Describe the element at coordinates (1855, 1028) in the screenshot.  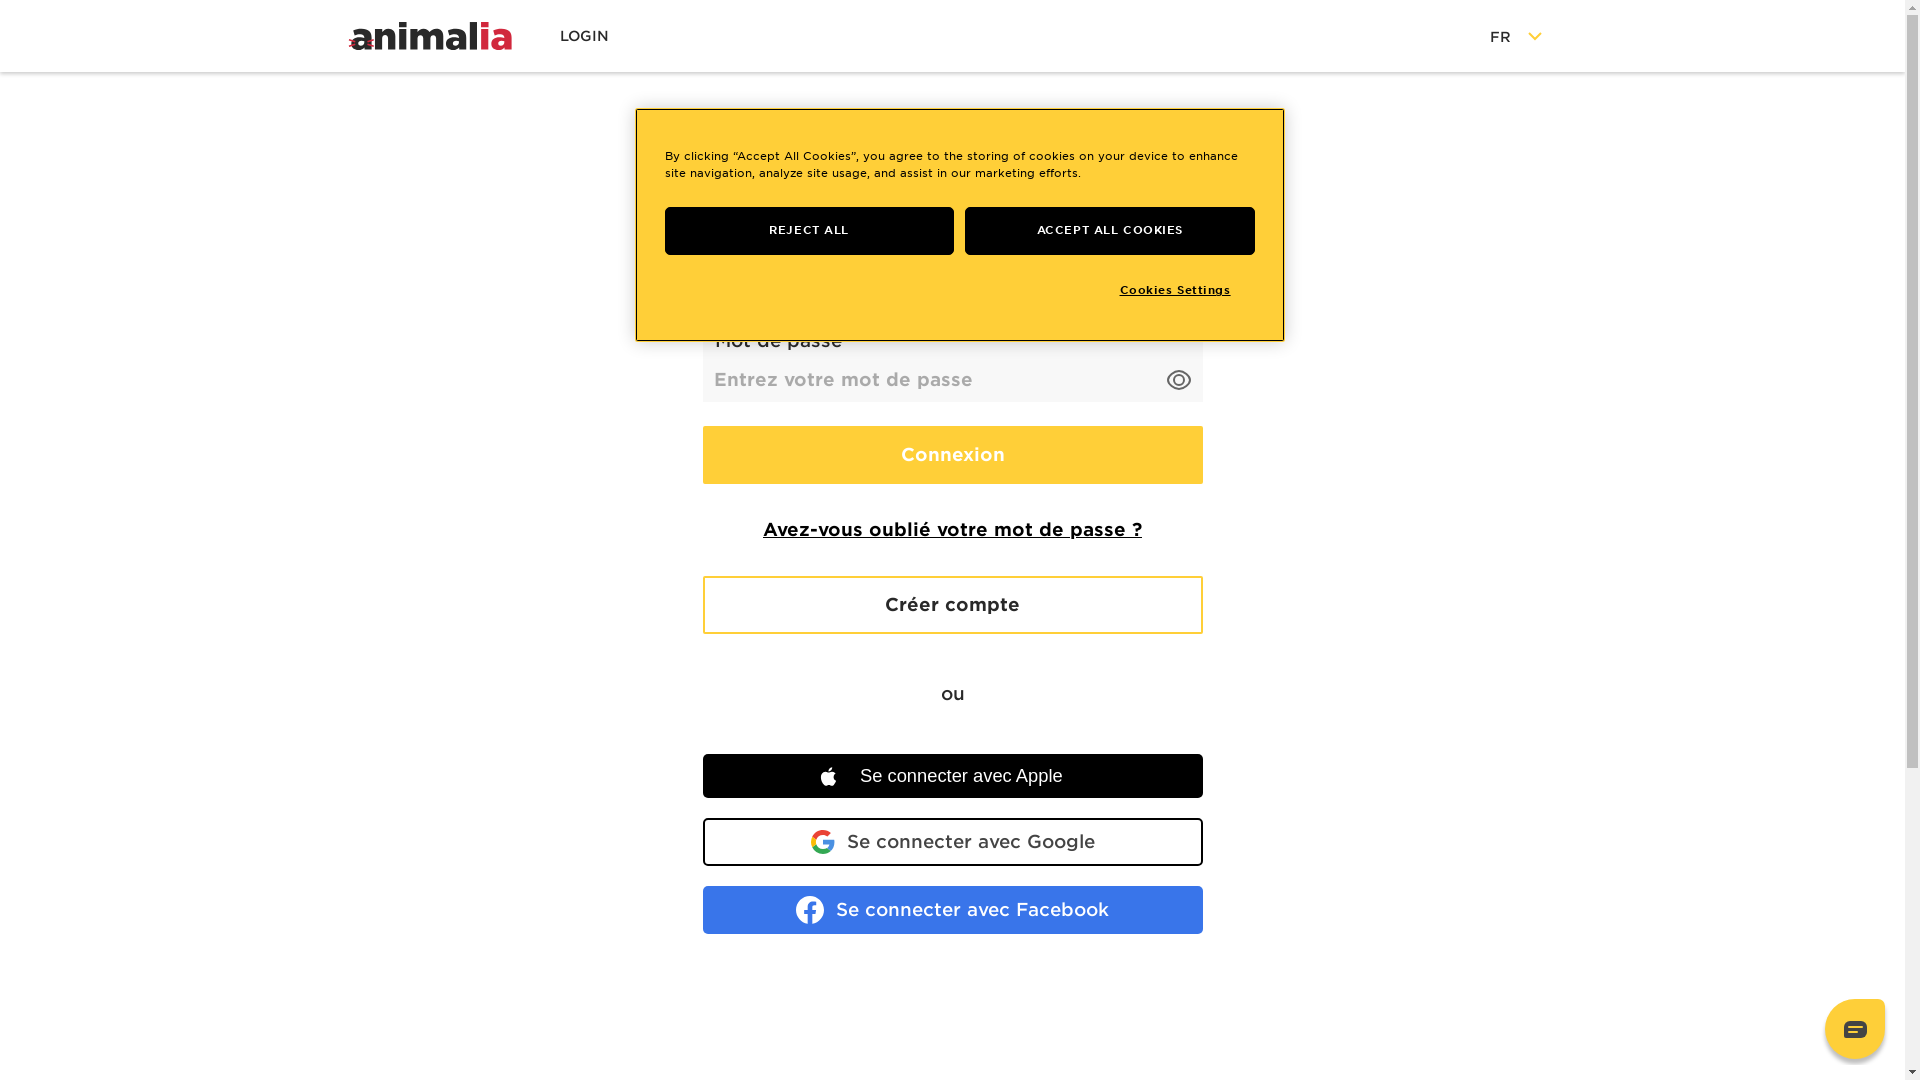
I see `Chat` at that location.